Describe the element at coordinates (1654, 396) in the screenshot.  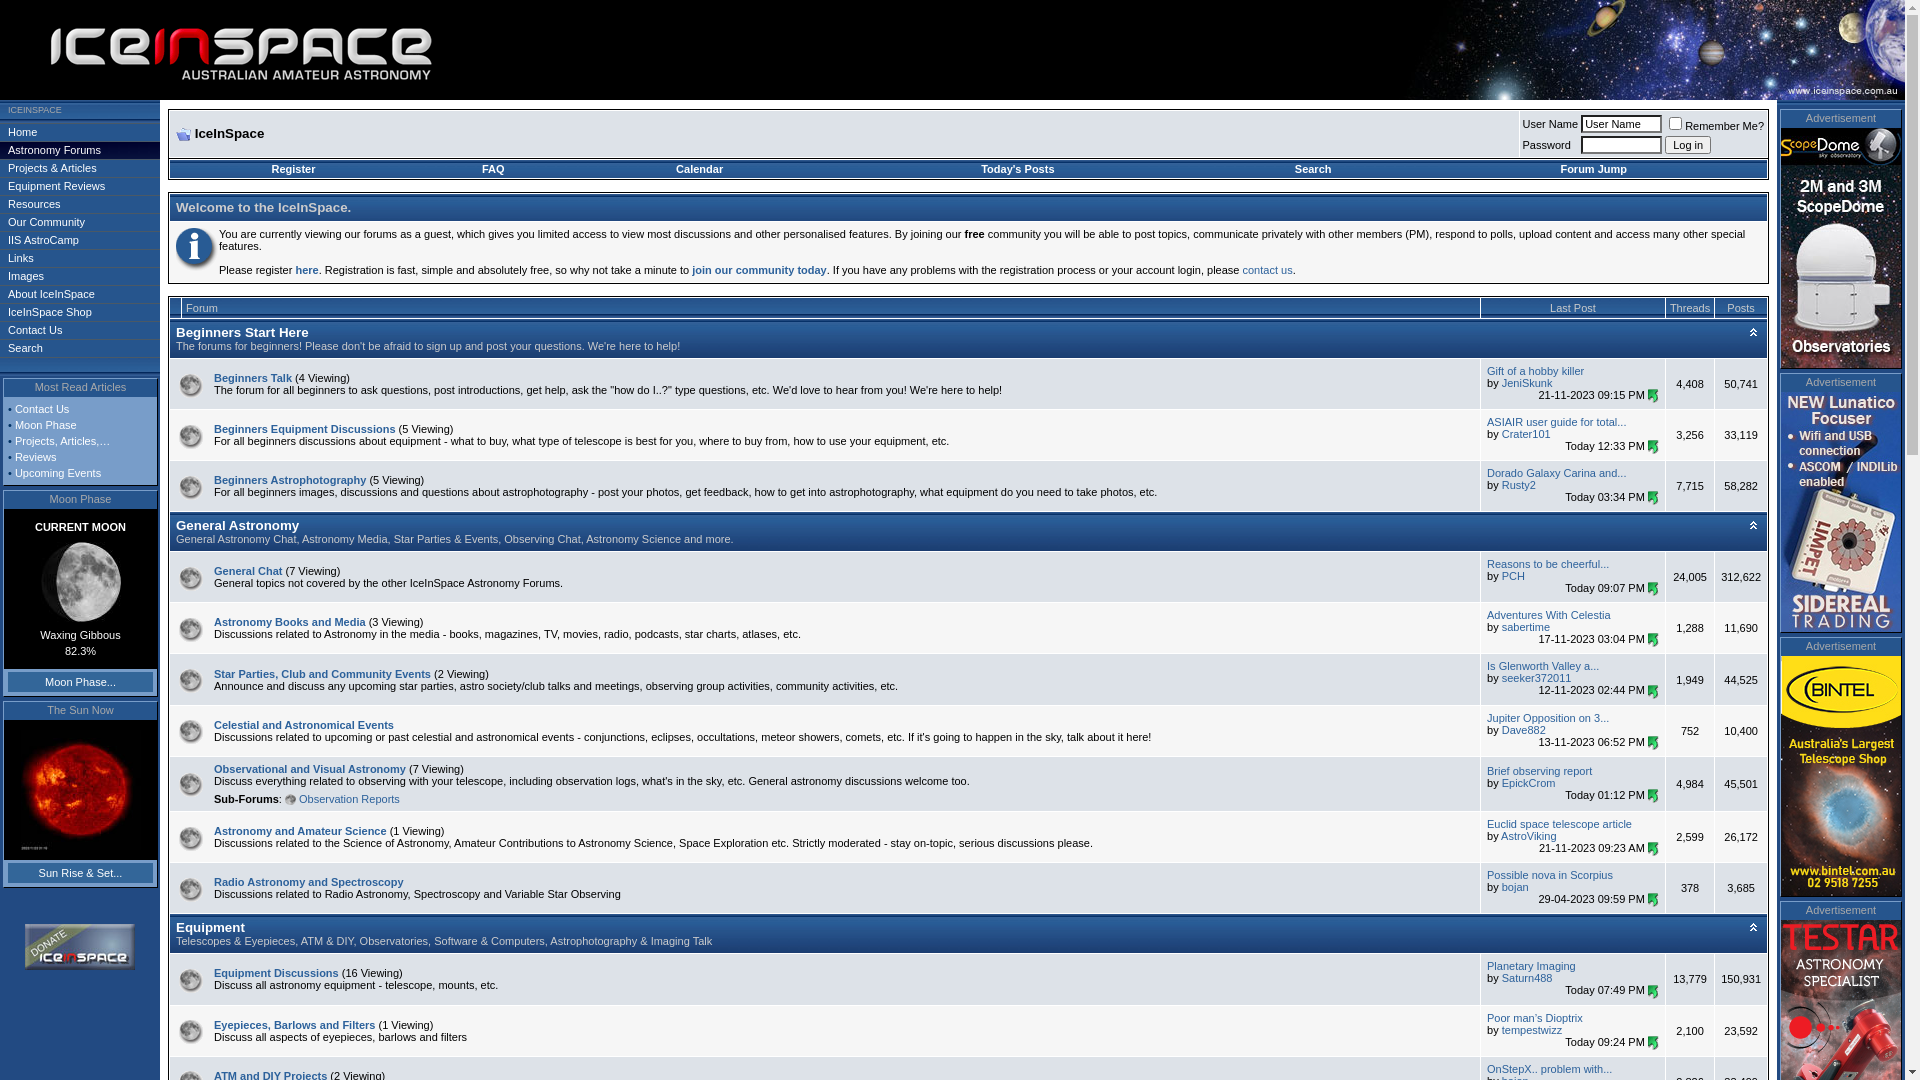
I see `Go to last post` at that location.